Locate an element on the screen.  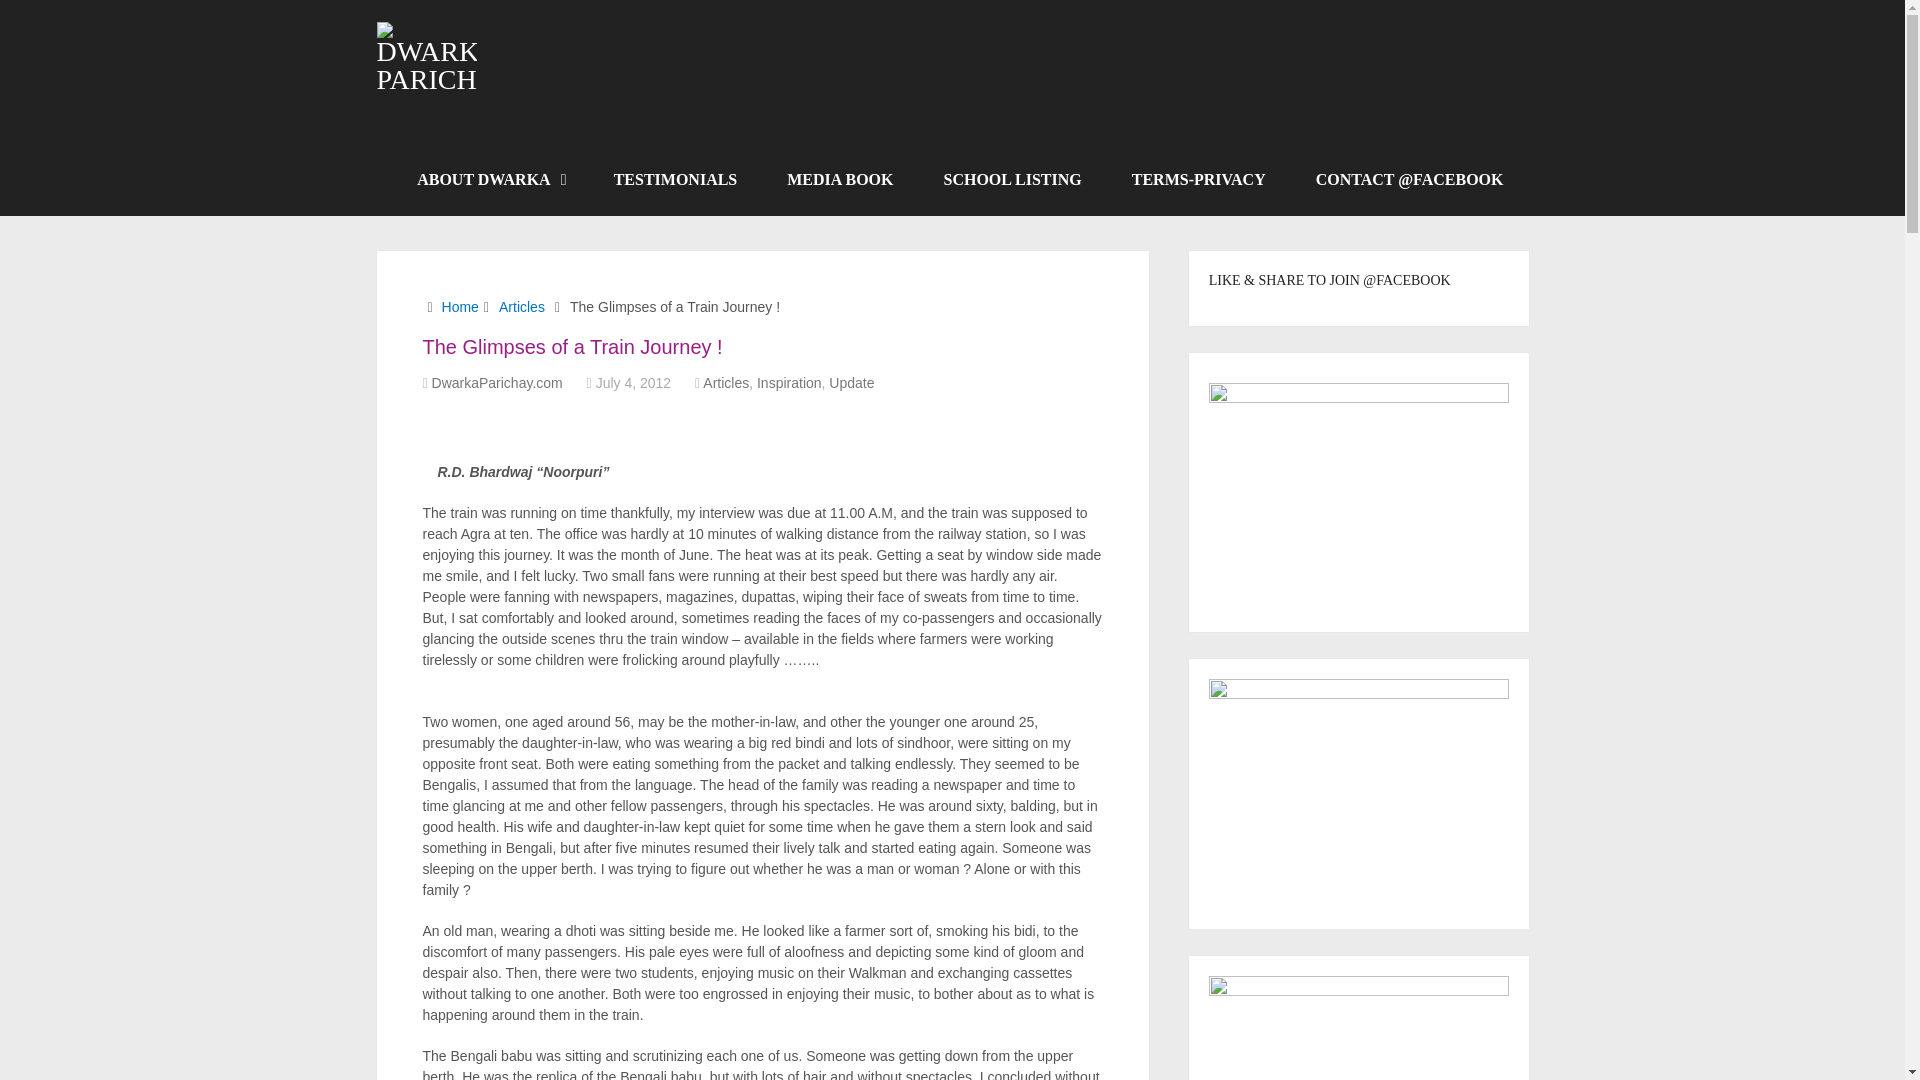
View all posts in Inspiration is located at coordinates (788, 382).